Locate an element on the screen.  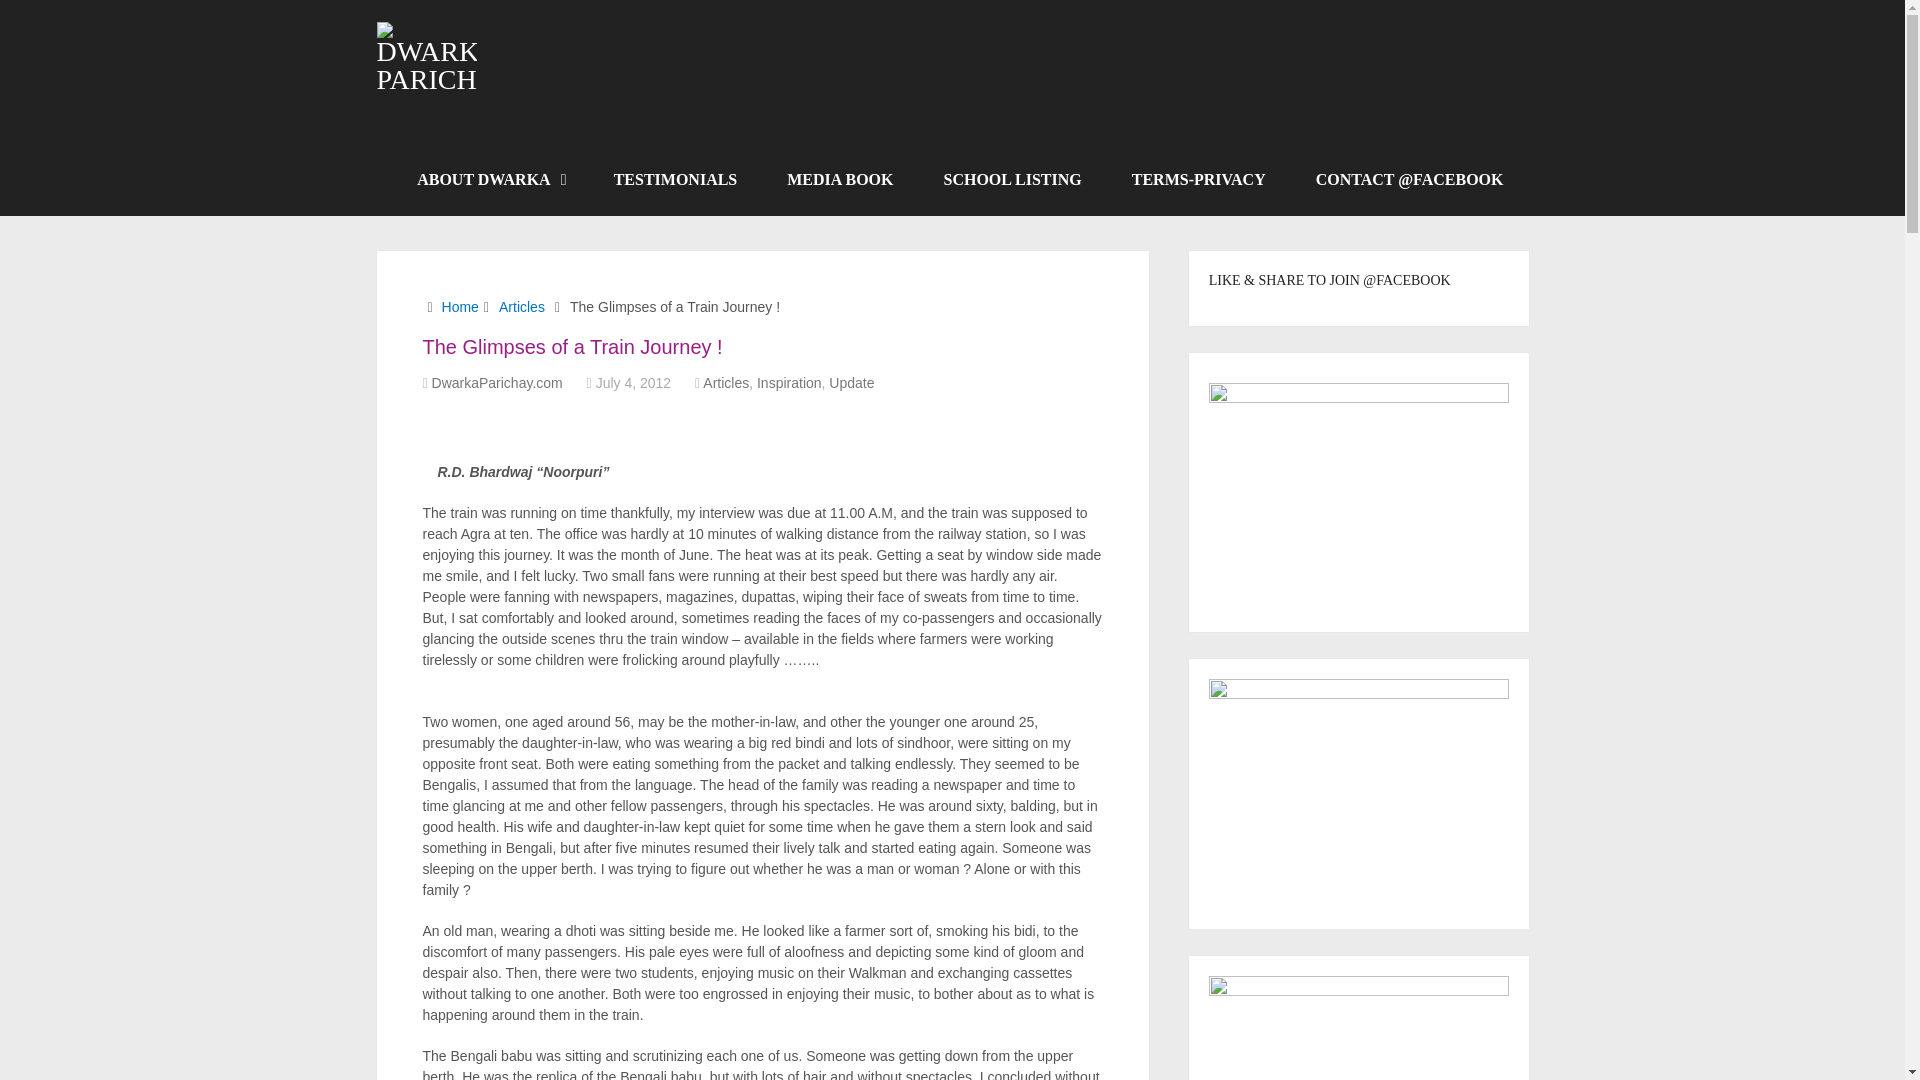
View all posts in Inspiration is located at coordinates (788, 382).